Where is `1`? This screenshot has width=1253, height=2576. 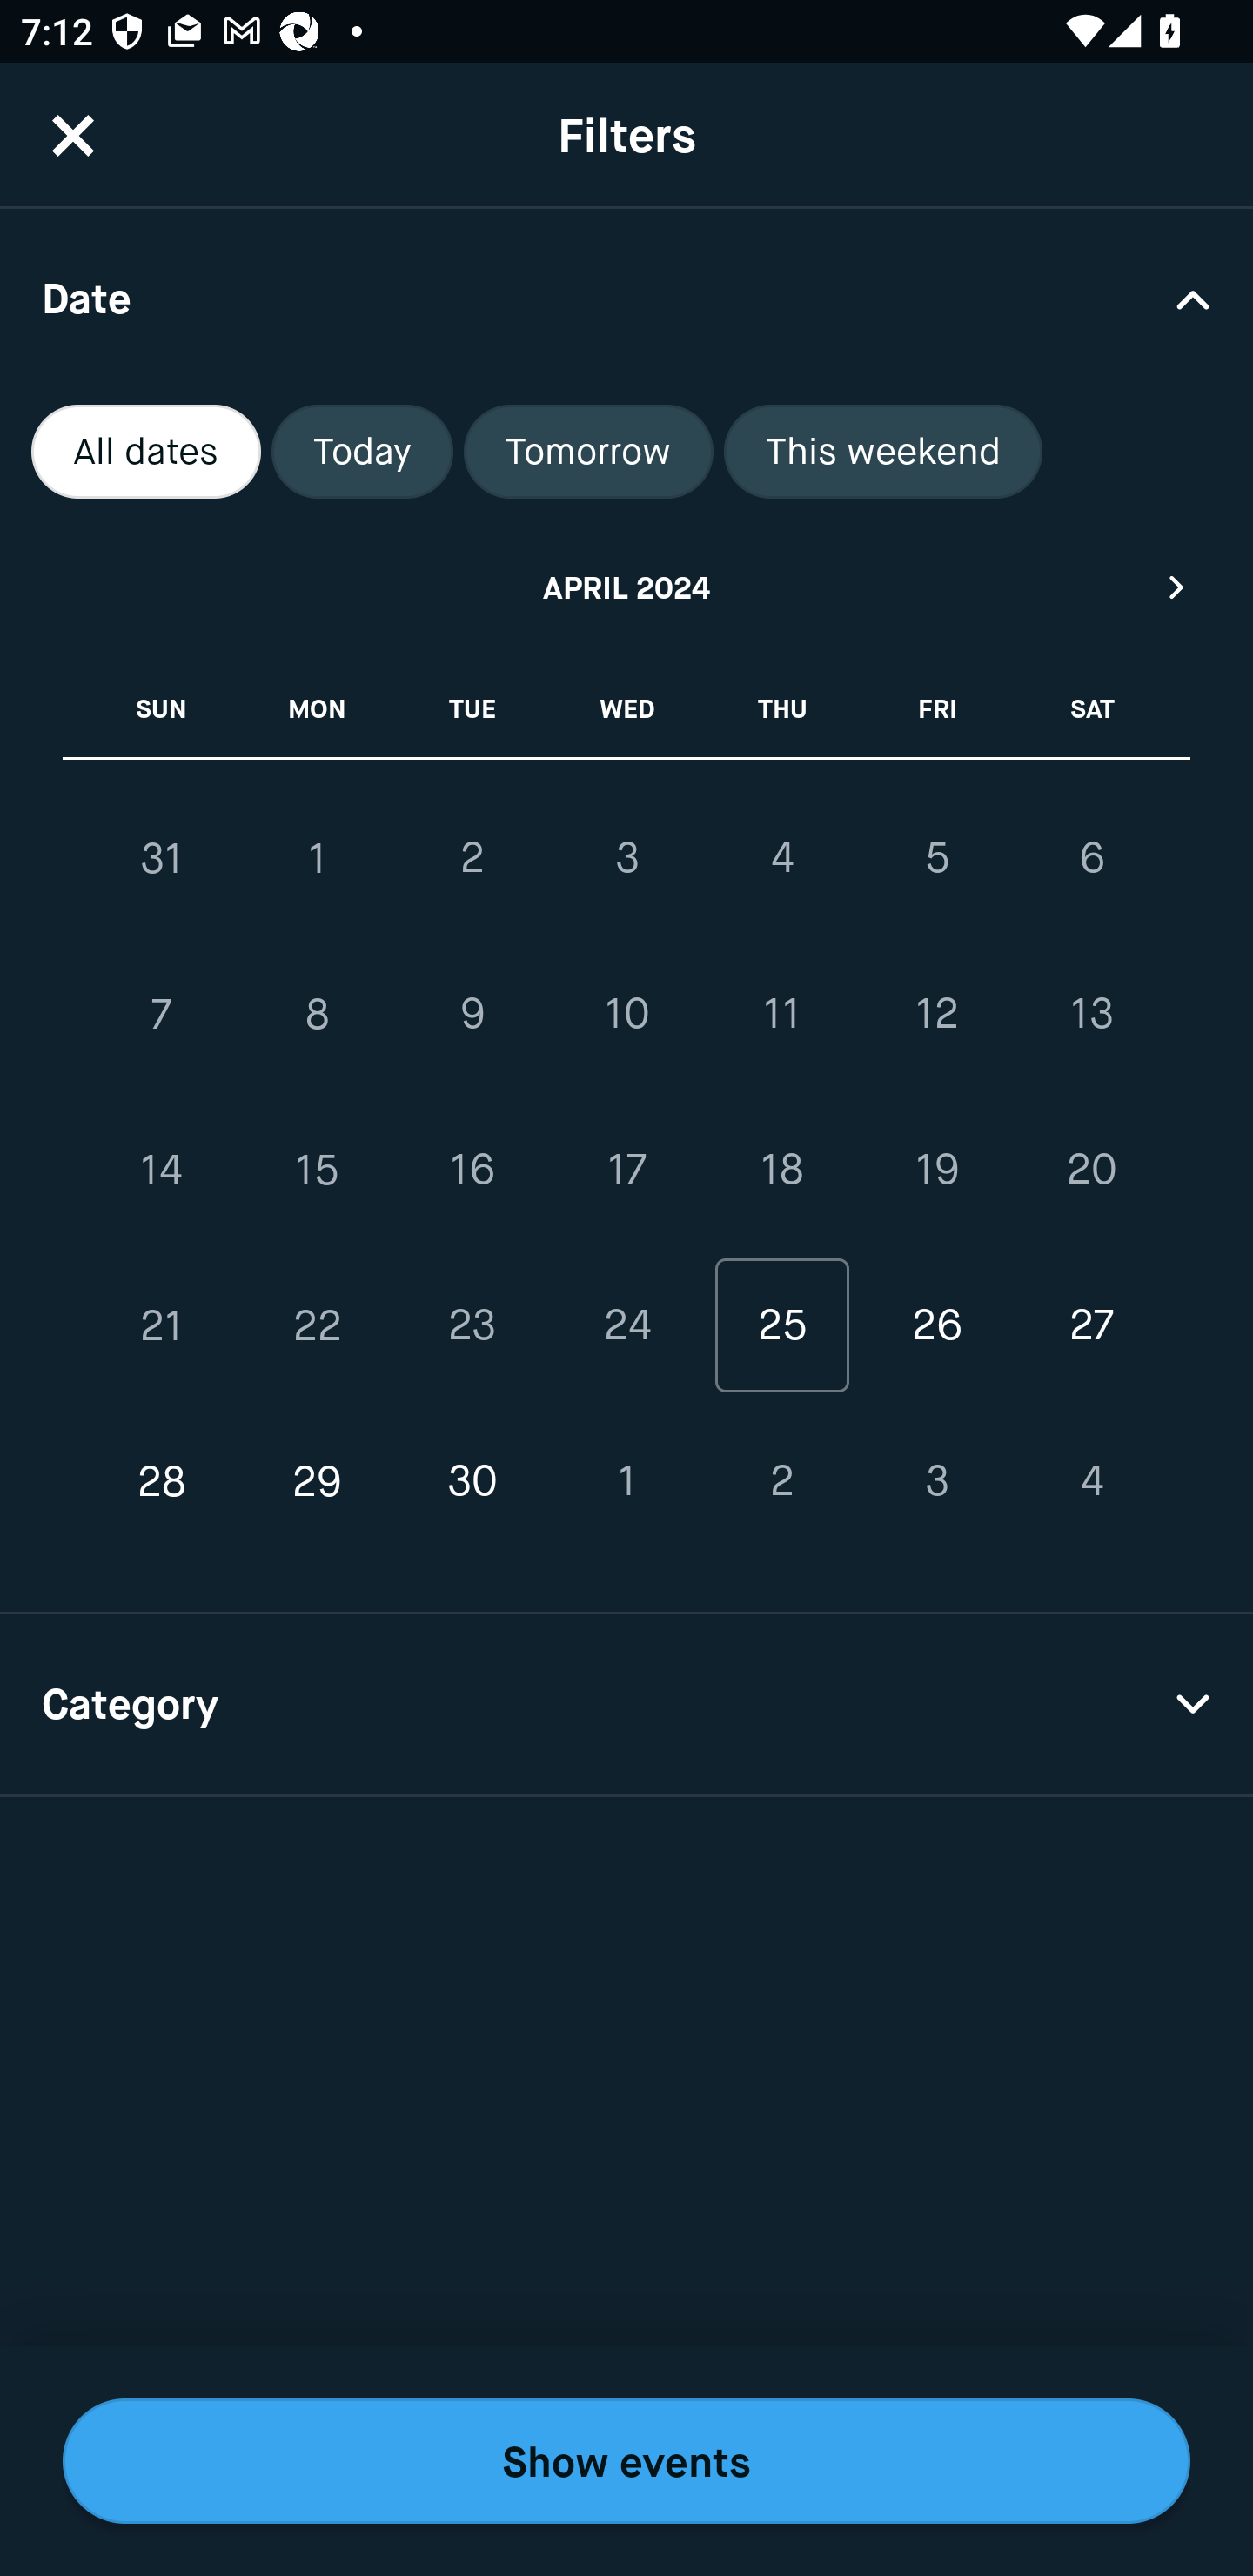
1 is located at coordinates (626, 1481).